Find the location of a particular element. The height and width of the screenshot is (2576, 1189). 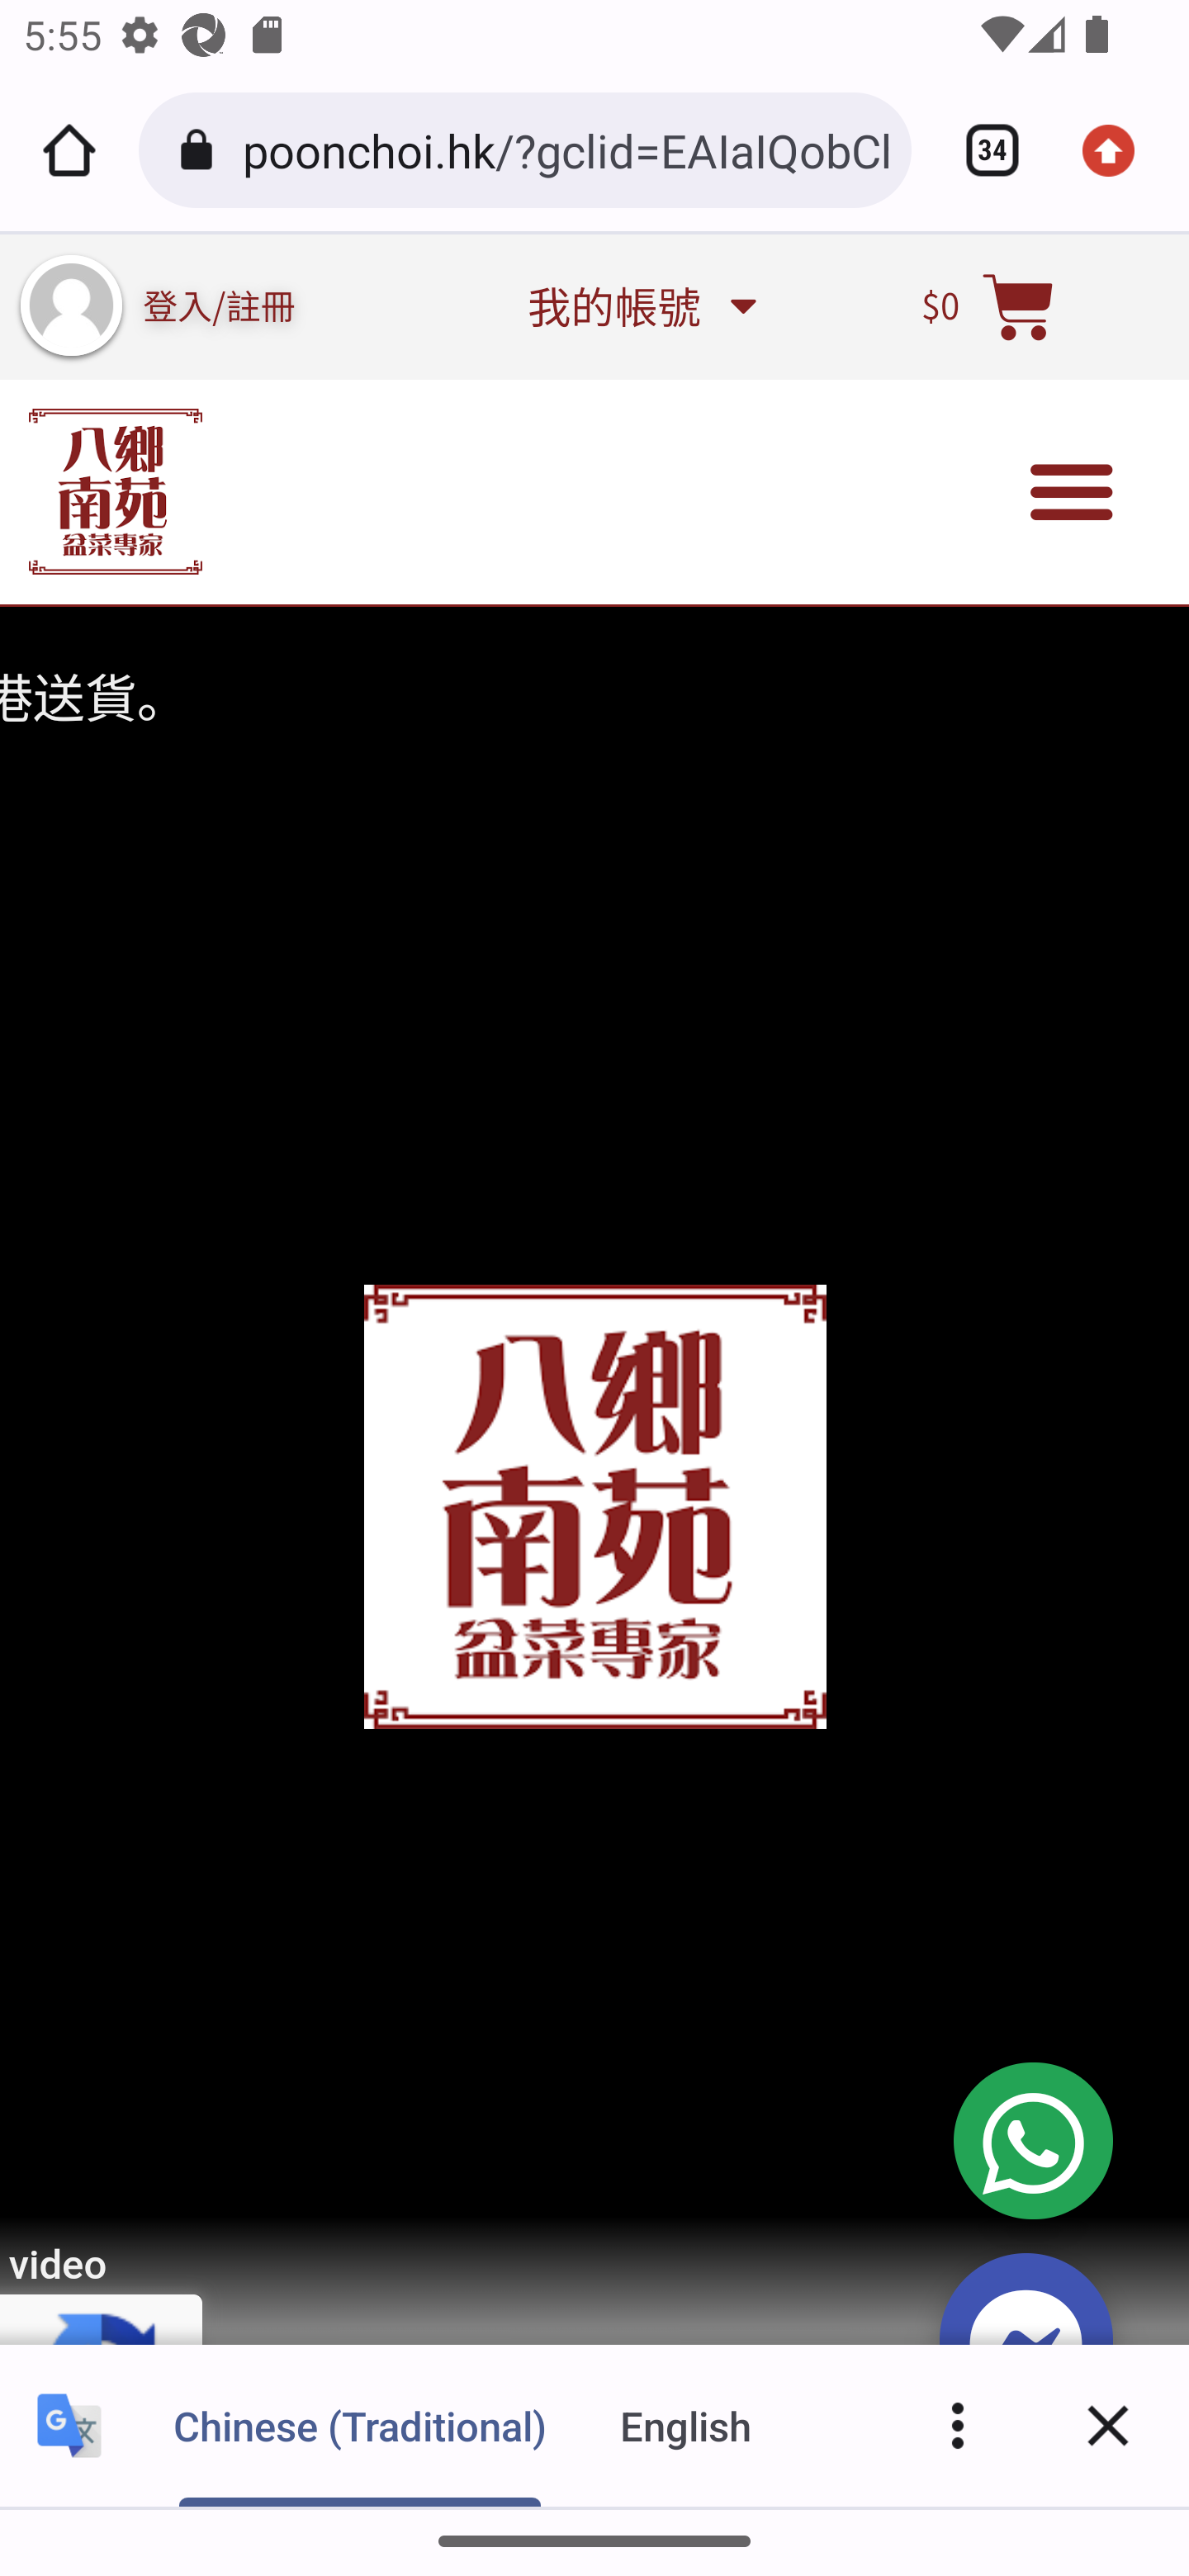

我的帳號  我的帳號  is located at coordinates (641, 305).